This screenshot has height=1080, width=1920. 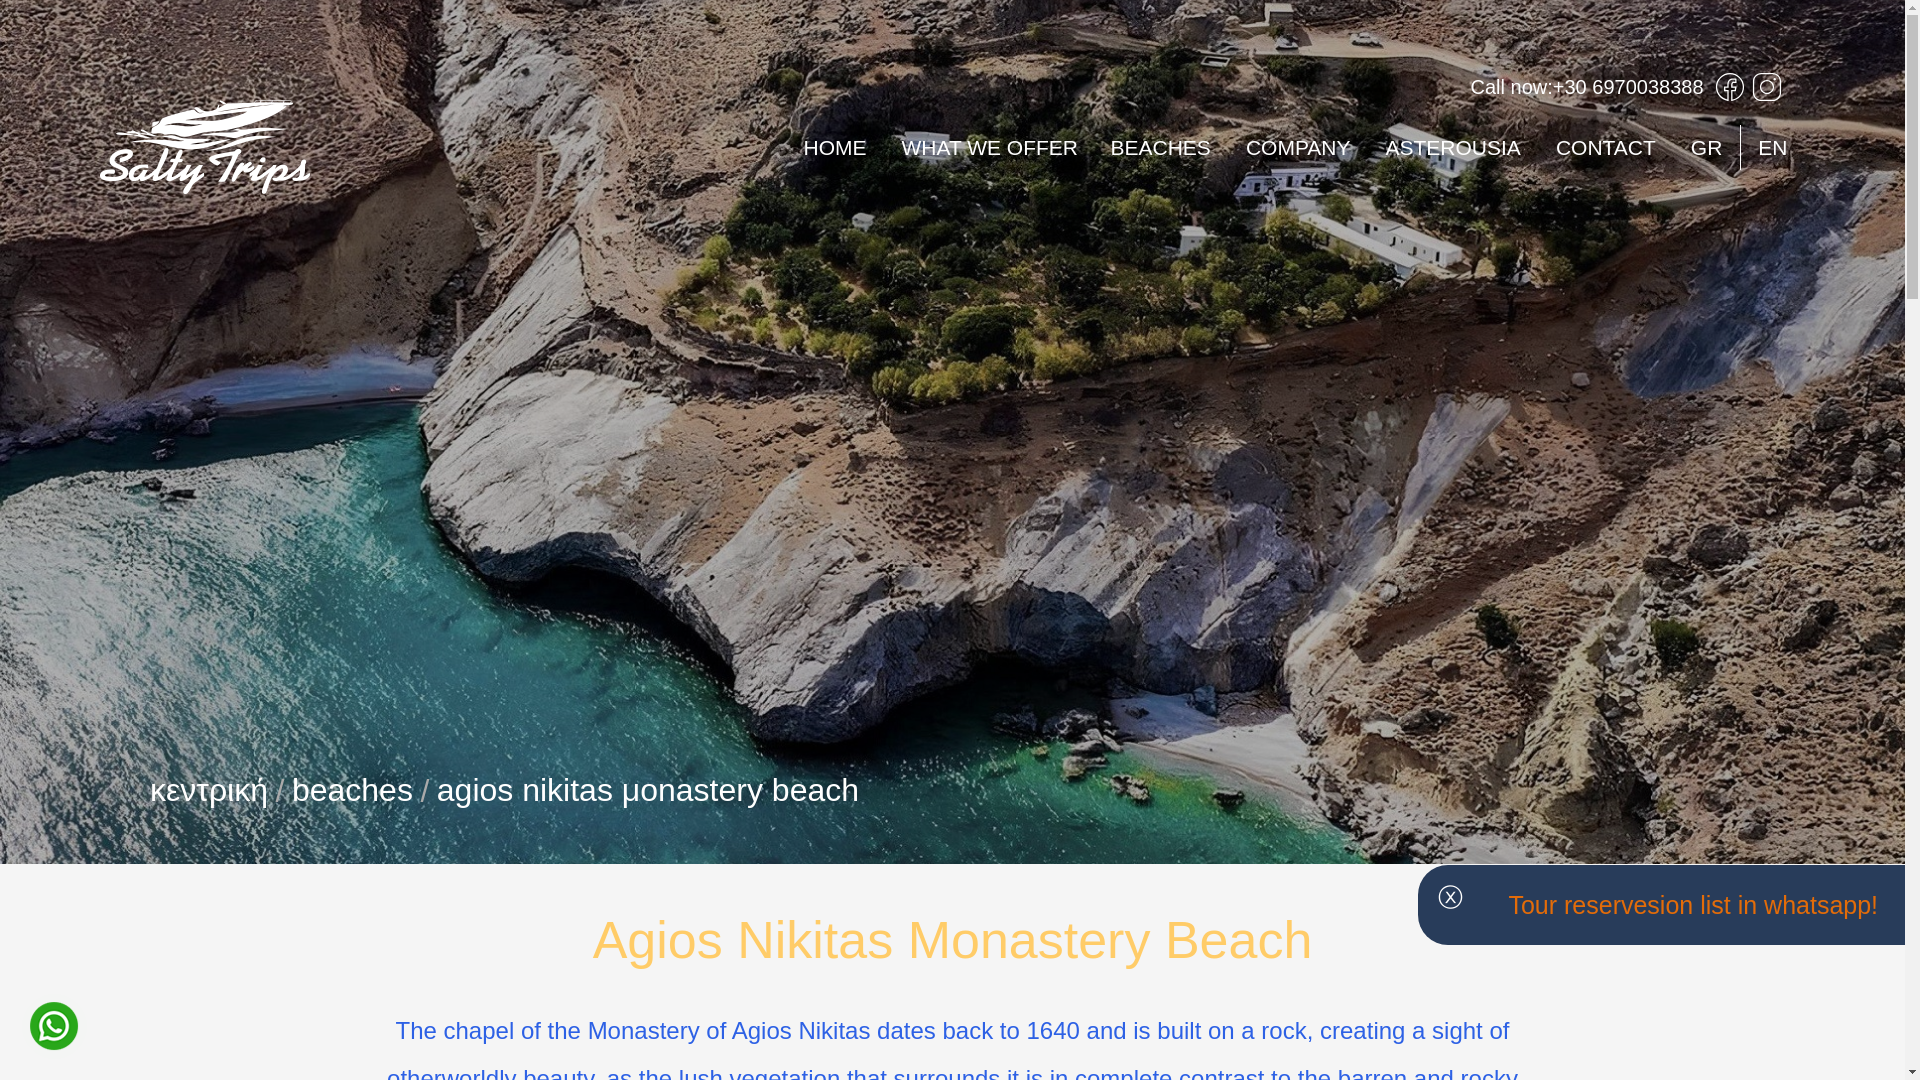 I want to click on EXCURSIONS, so click(x=988, y=192).